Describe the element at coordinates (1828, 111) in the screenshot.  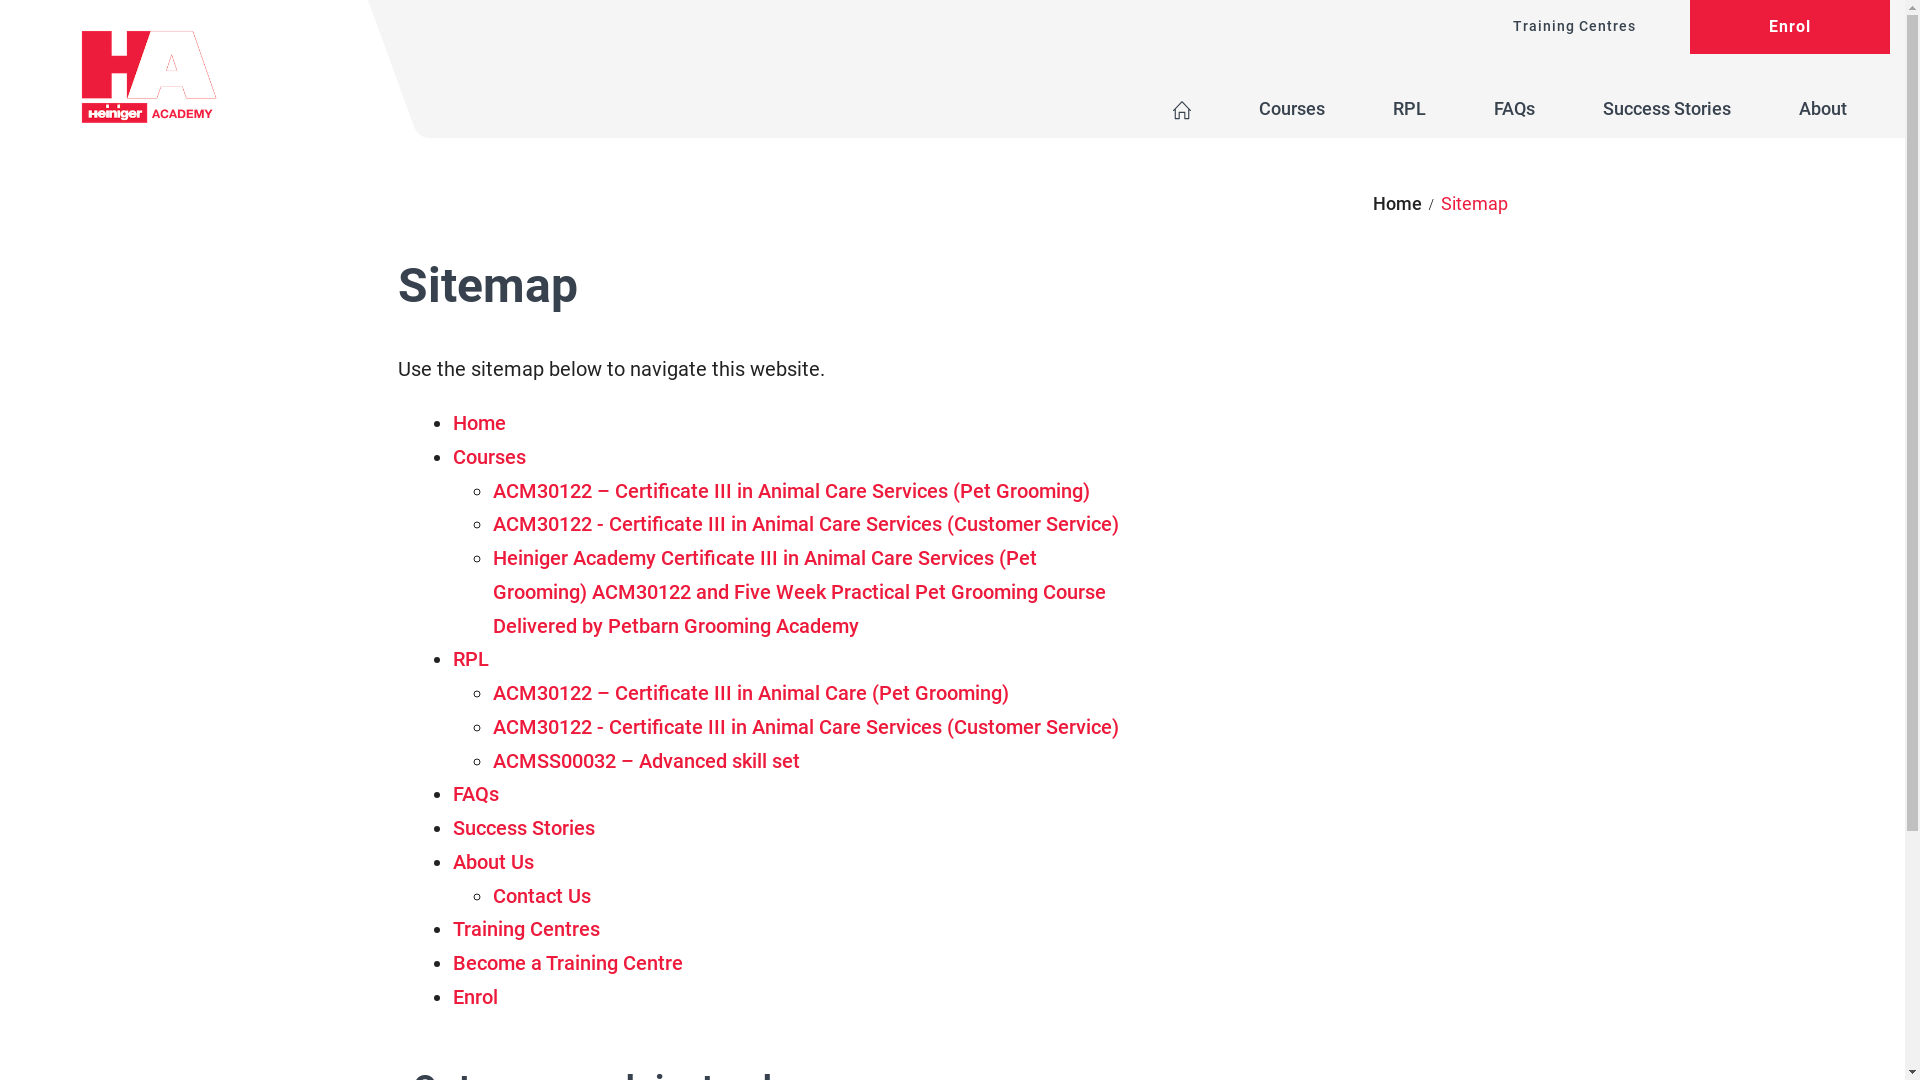
I see `About` at that location.